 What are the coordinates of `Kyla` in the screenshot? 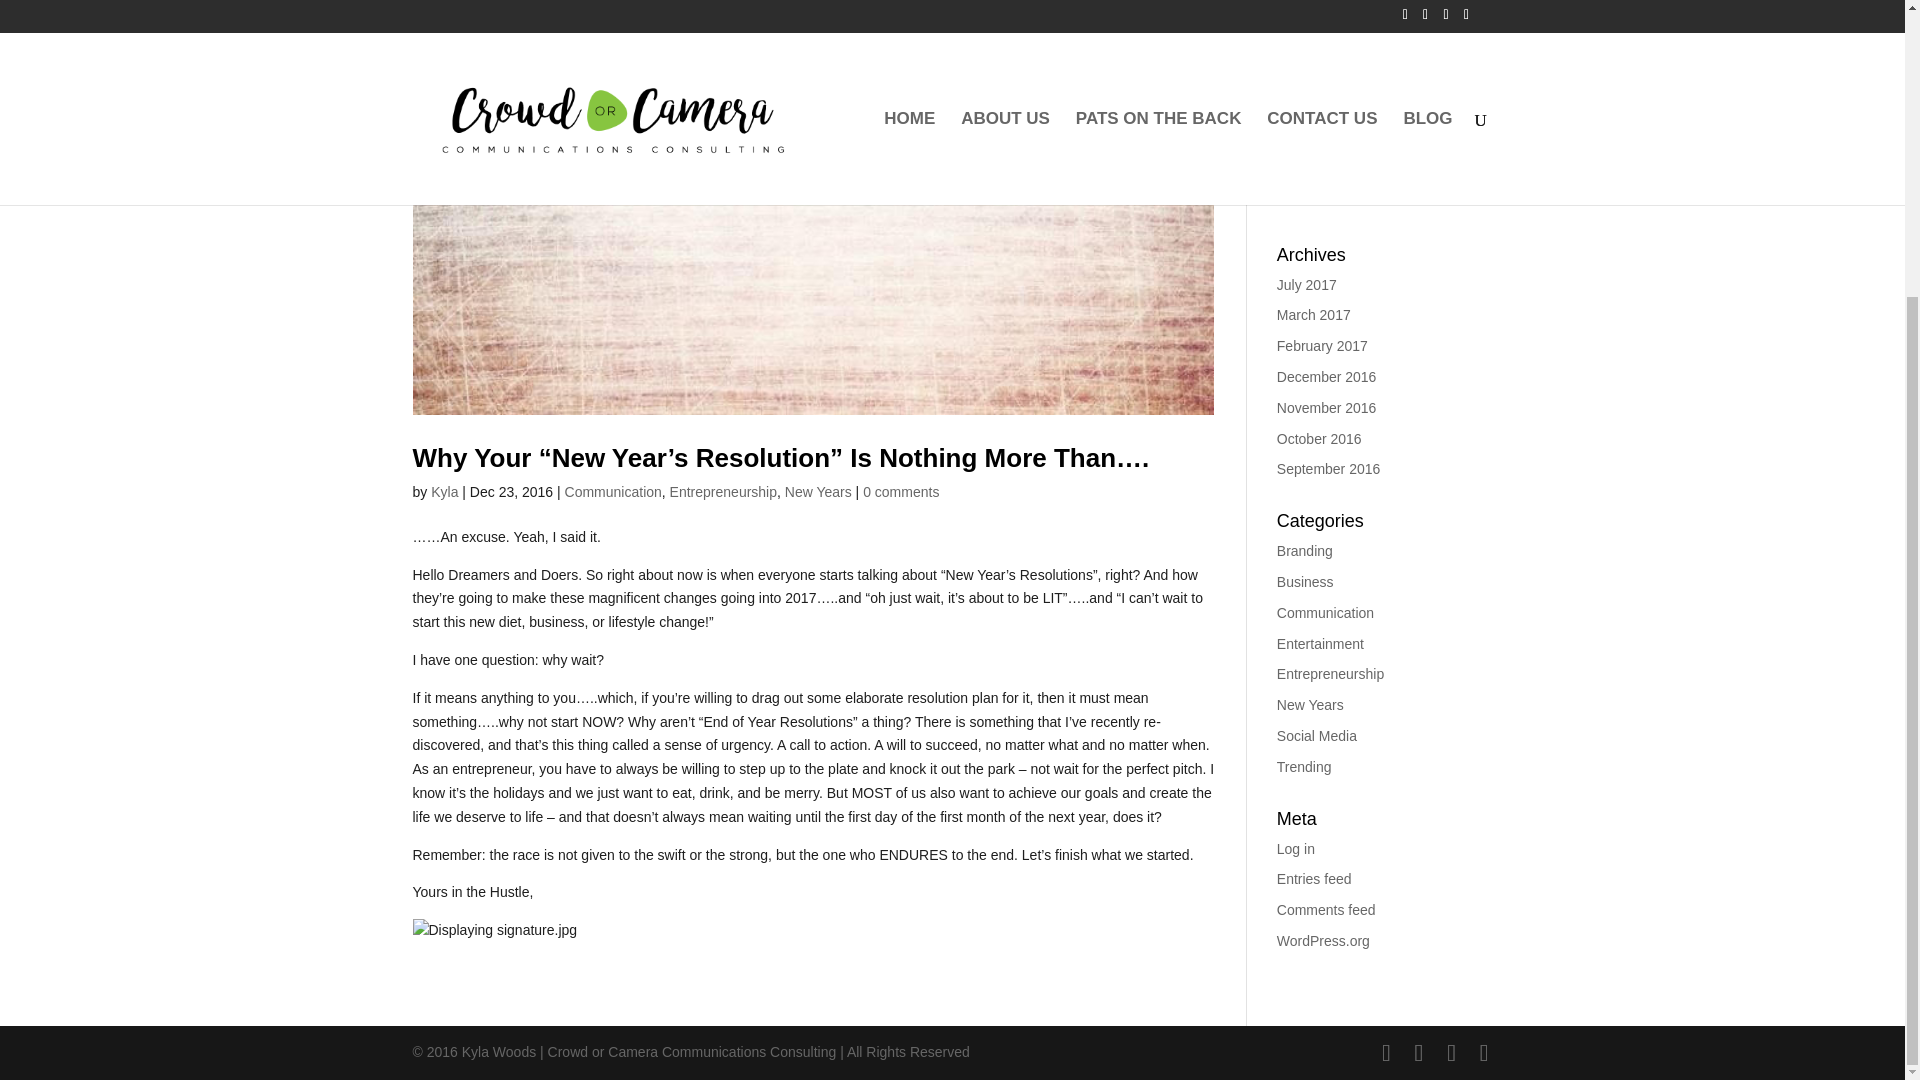 It's located at (444, 492).